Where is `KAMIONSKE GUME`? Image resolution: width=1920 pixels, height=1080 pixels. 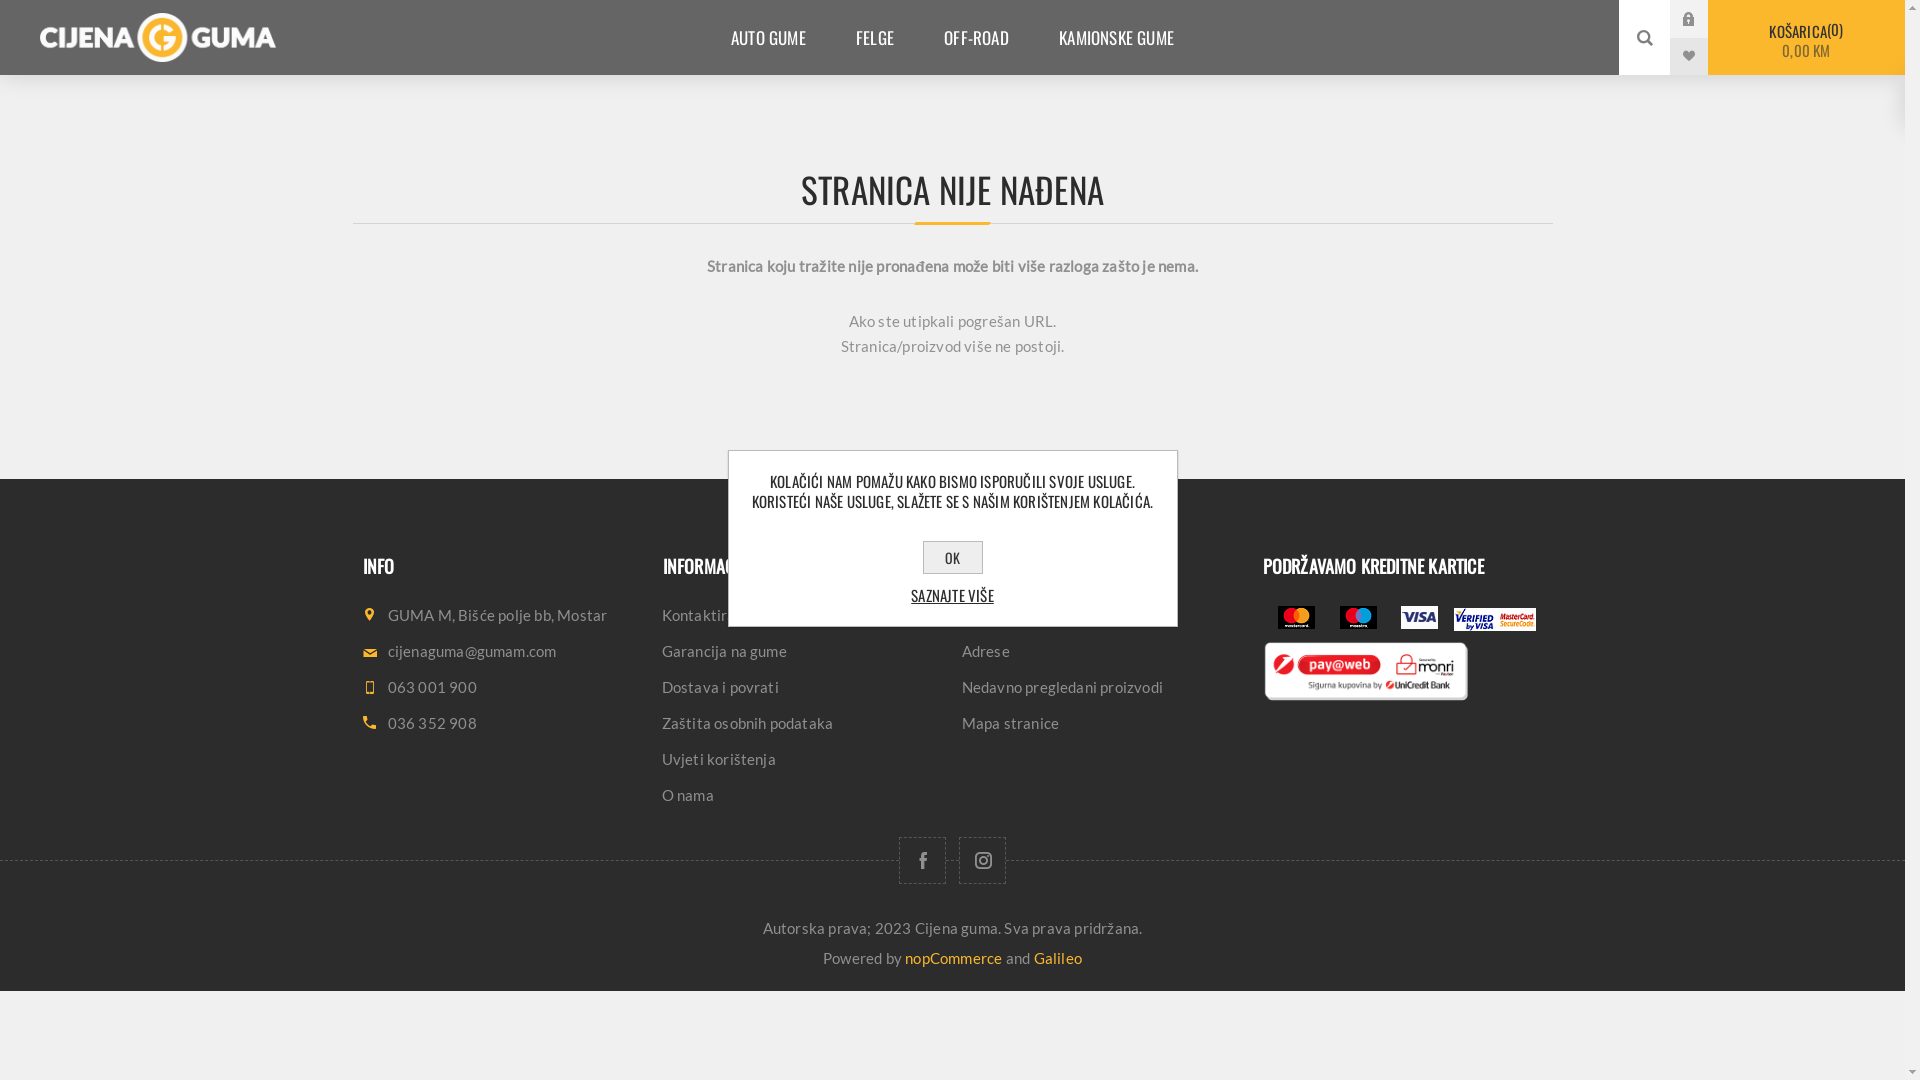
KAMIONSKE GUME is located at coordinates (1116, 38).